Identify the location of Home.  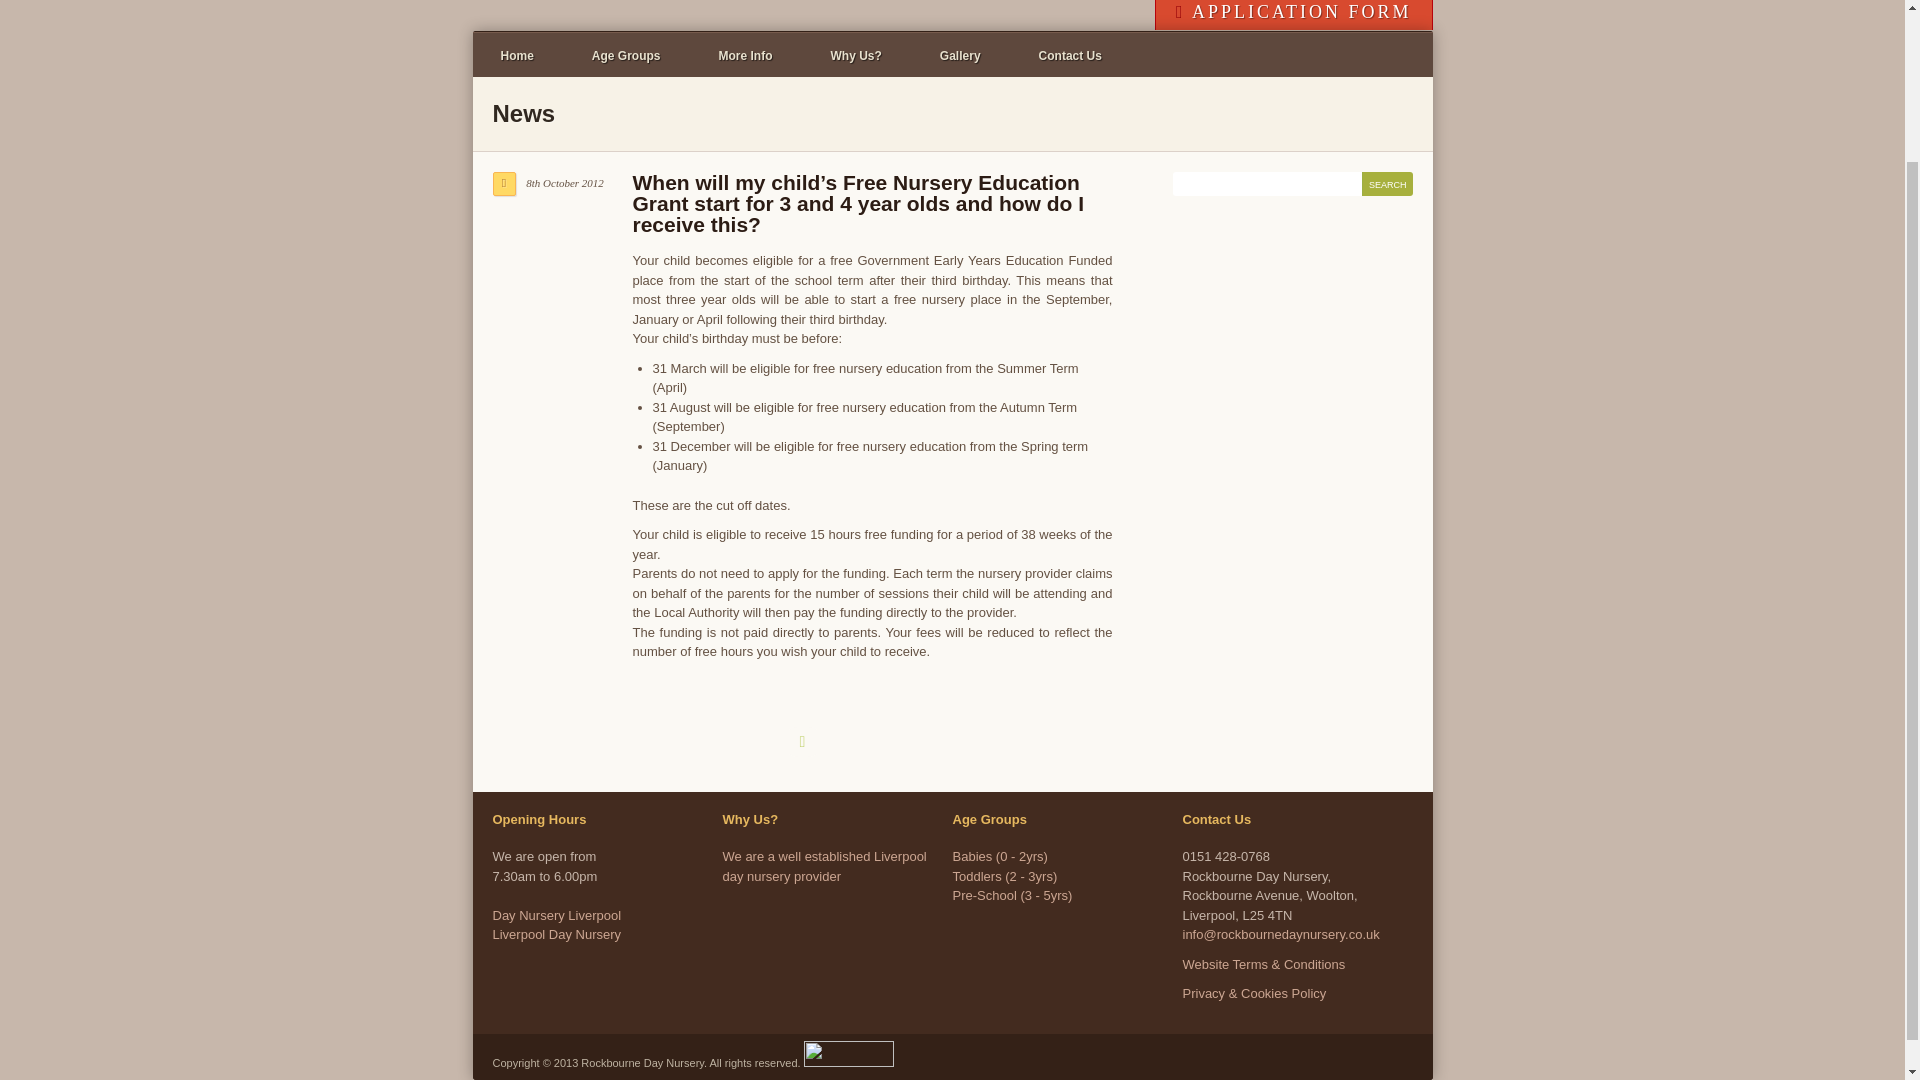
(516, 56).